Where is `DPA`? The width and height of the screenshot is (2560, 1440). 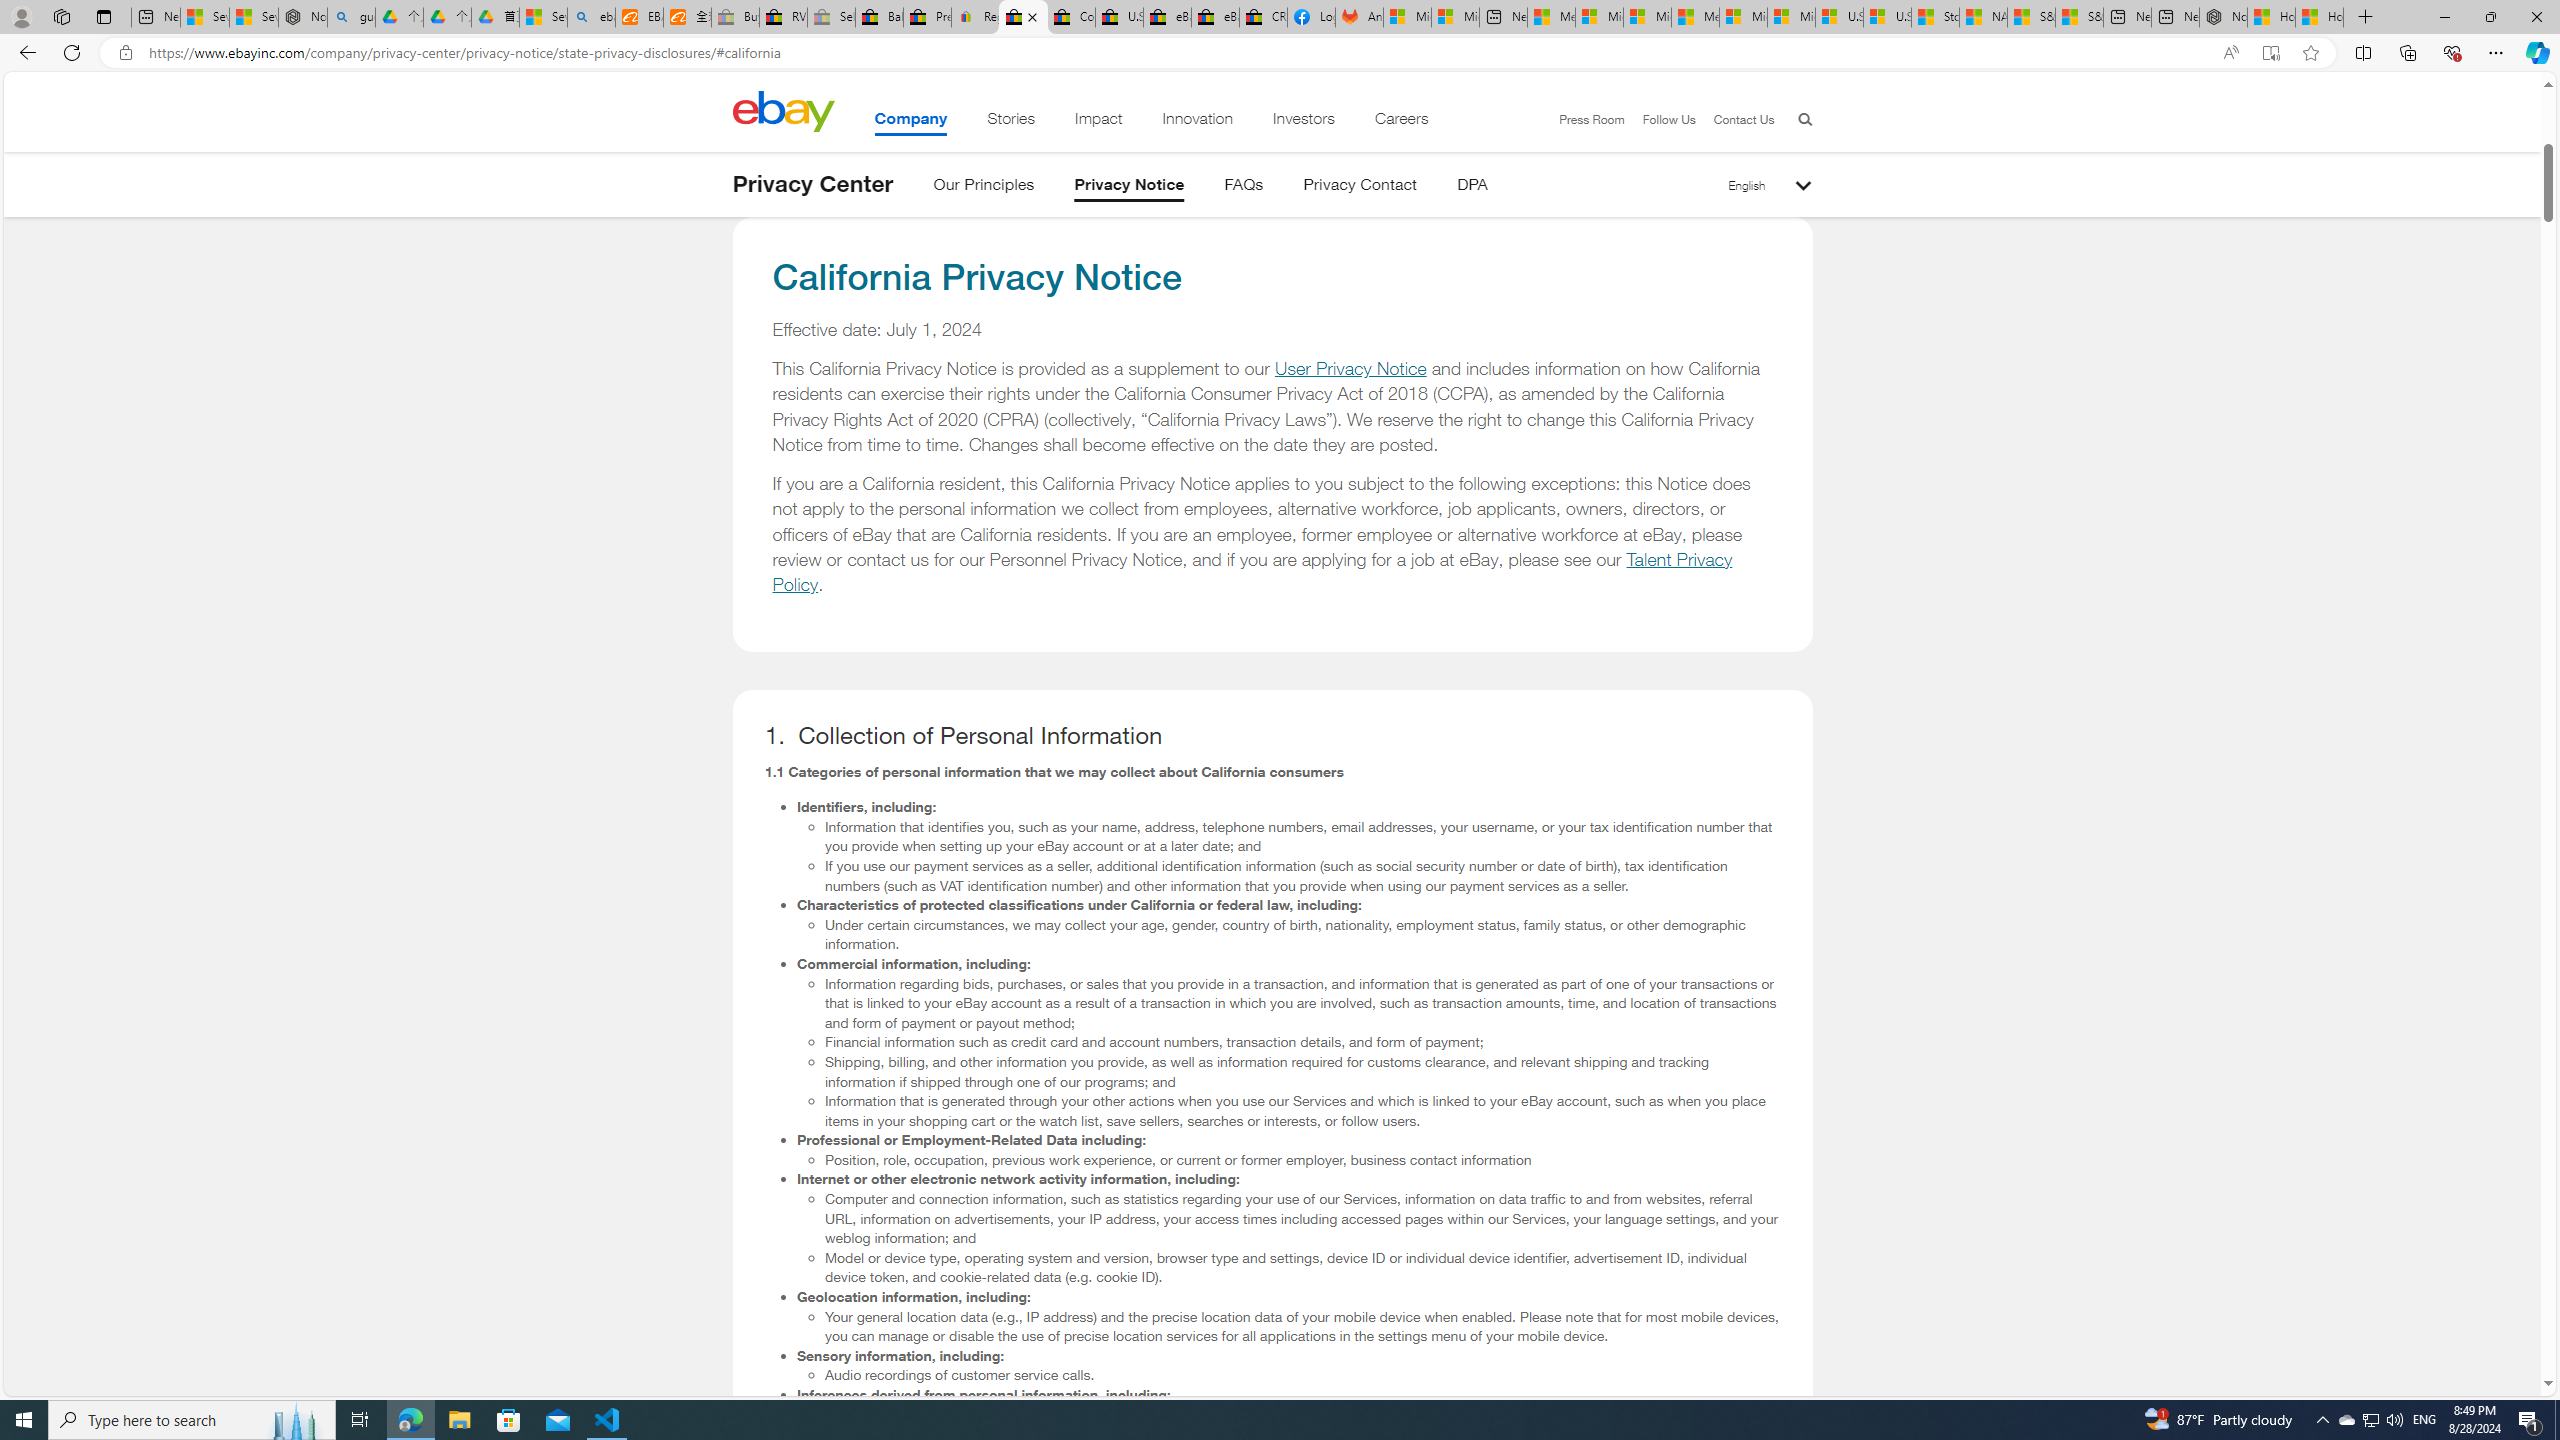 DPA is located at coordinates (1472, 188).